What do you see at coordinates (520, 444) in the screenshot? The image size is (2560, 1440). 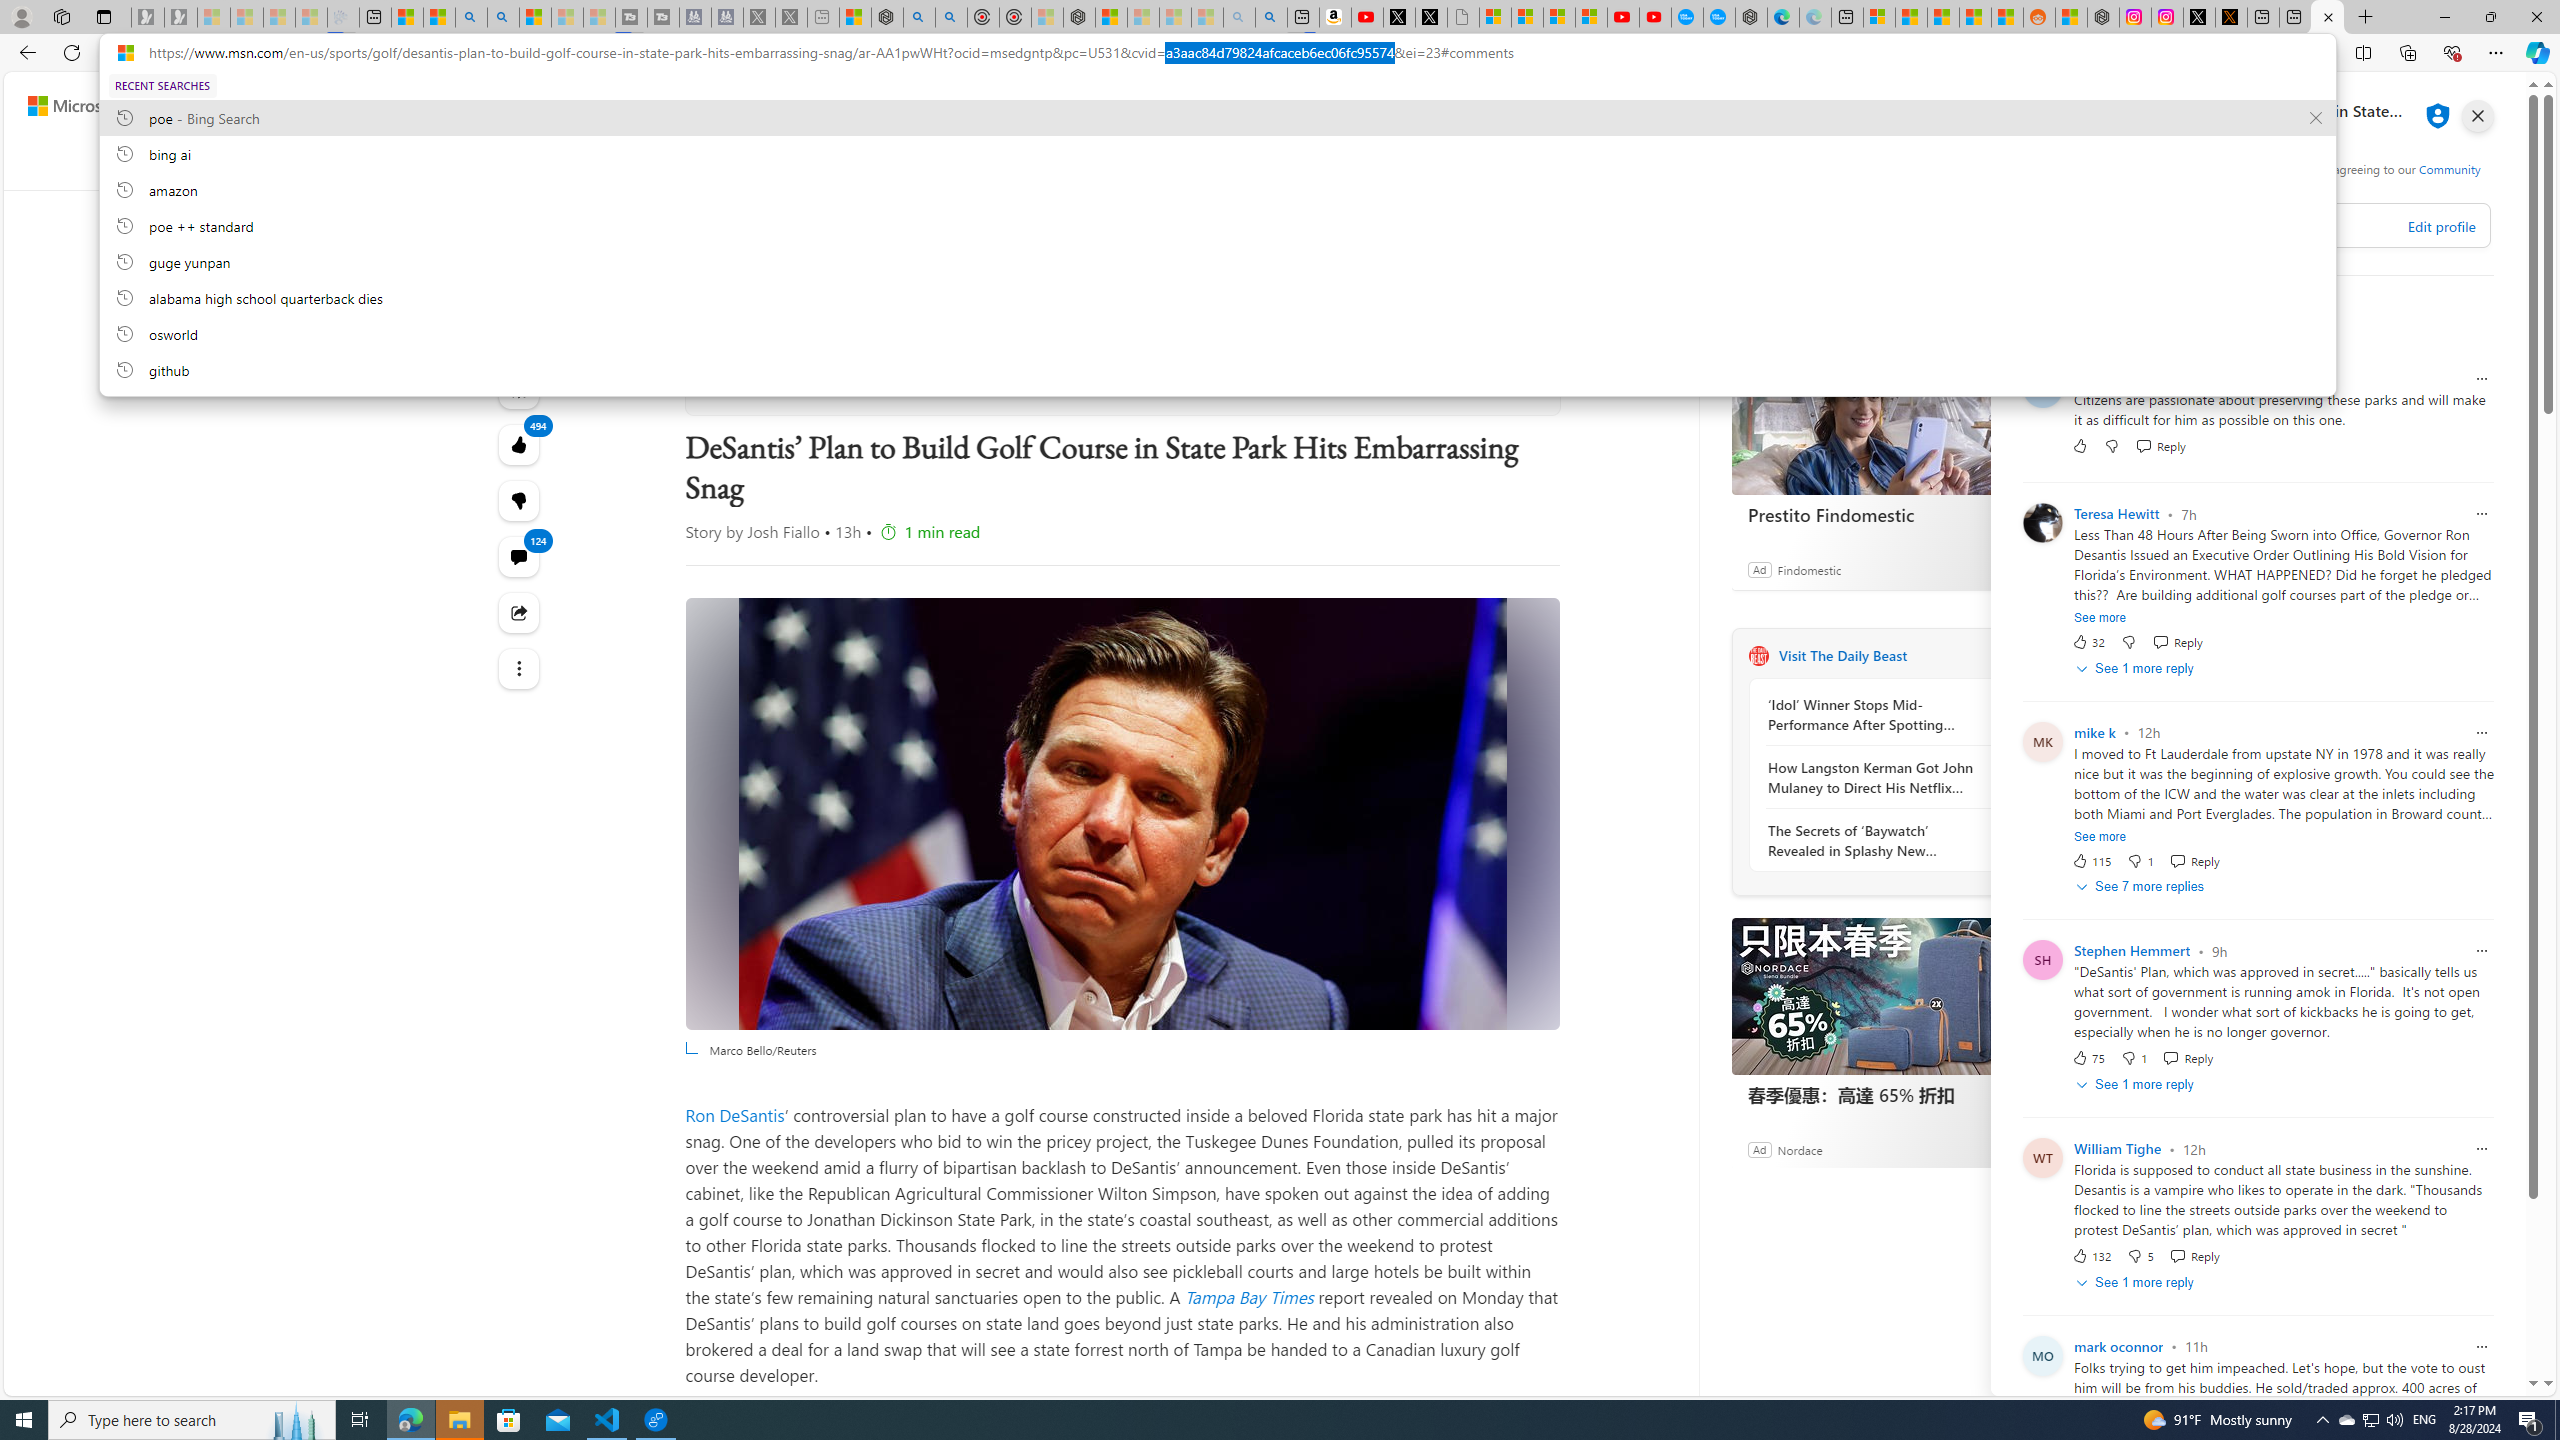 I see `494 Like` at bounding box center [520, 444].